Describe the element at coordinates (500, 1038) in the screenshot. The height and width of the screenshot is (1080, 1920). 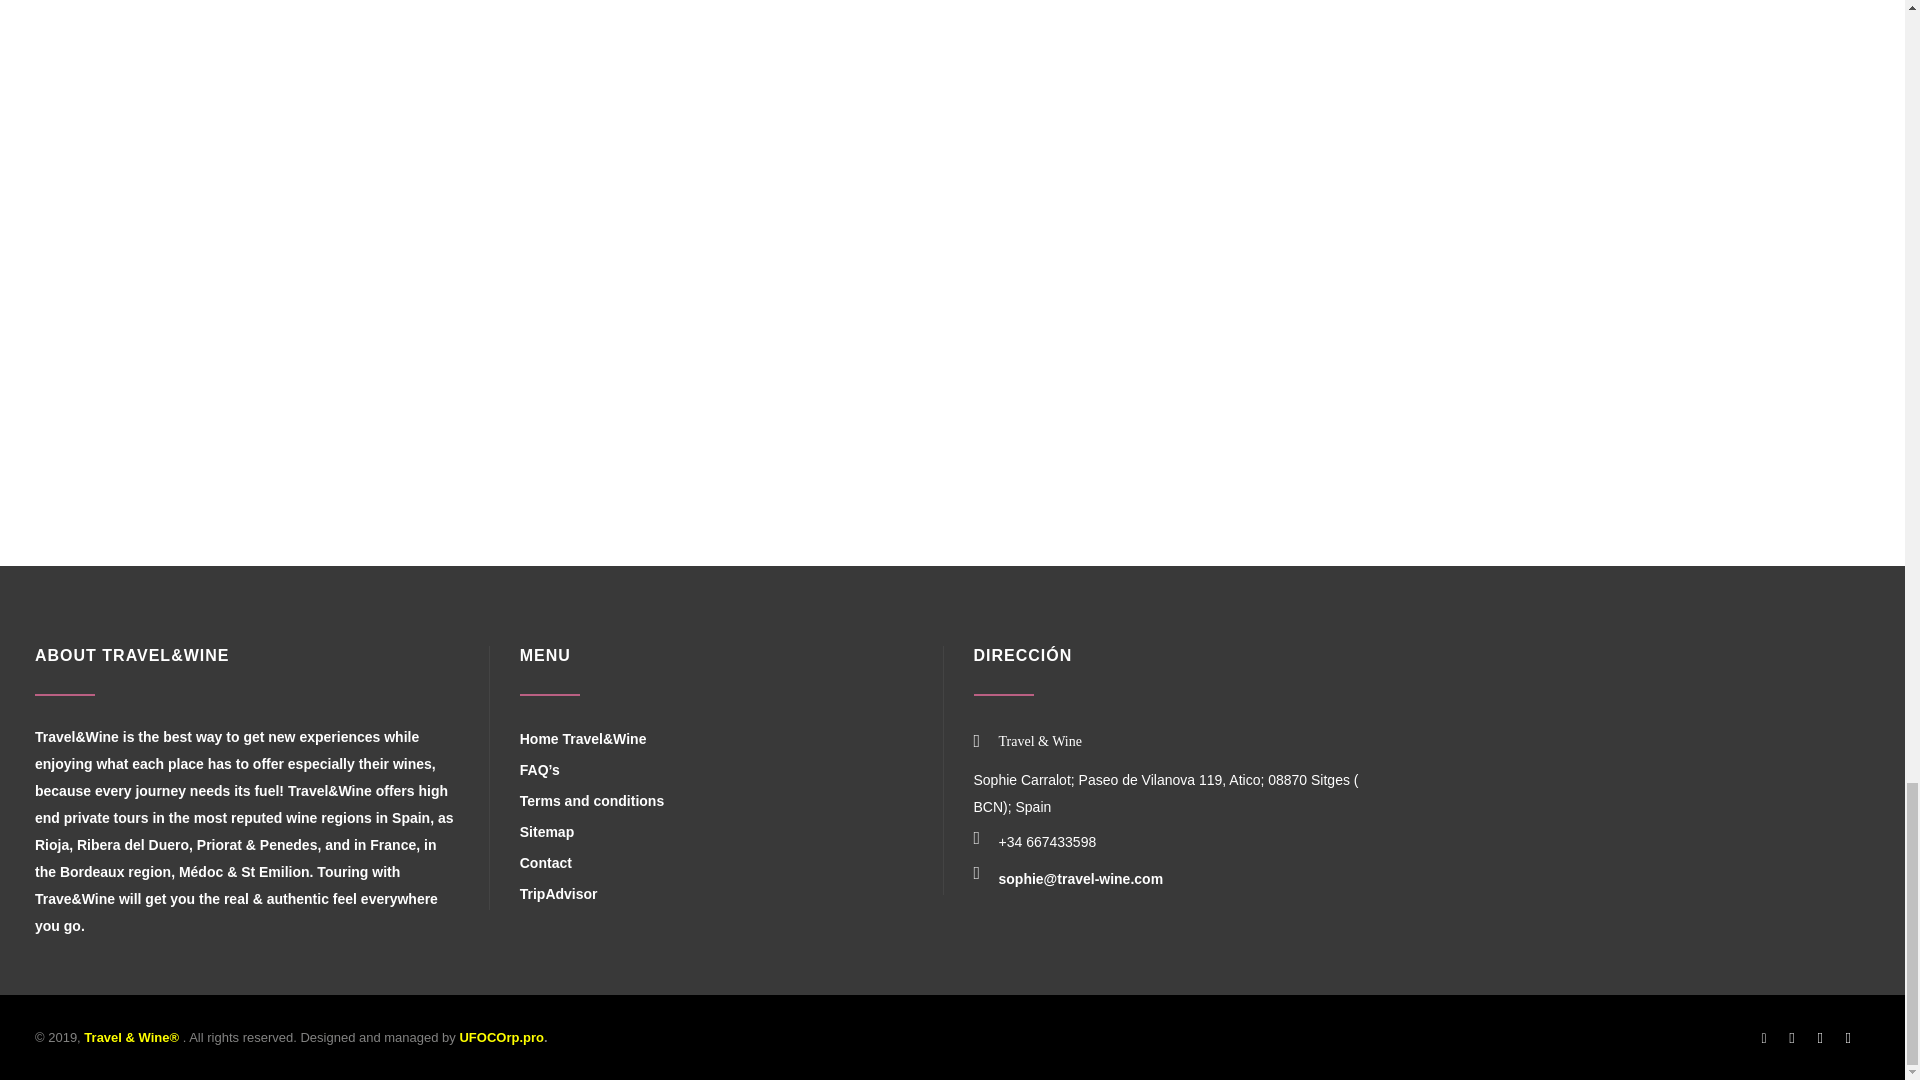
I see `UFOCOrp.pro` at that location.